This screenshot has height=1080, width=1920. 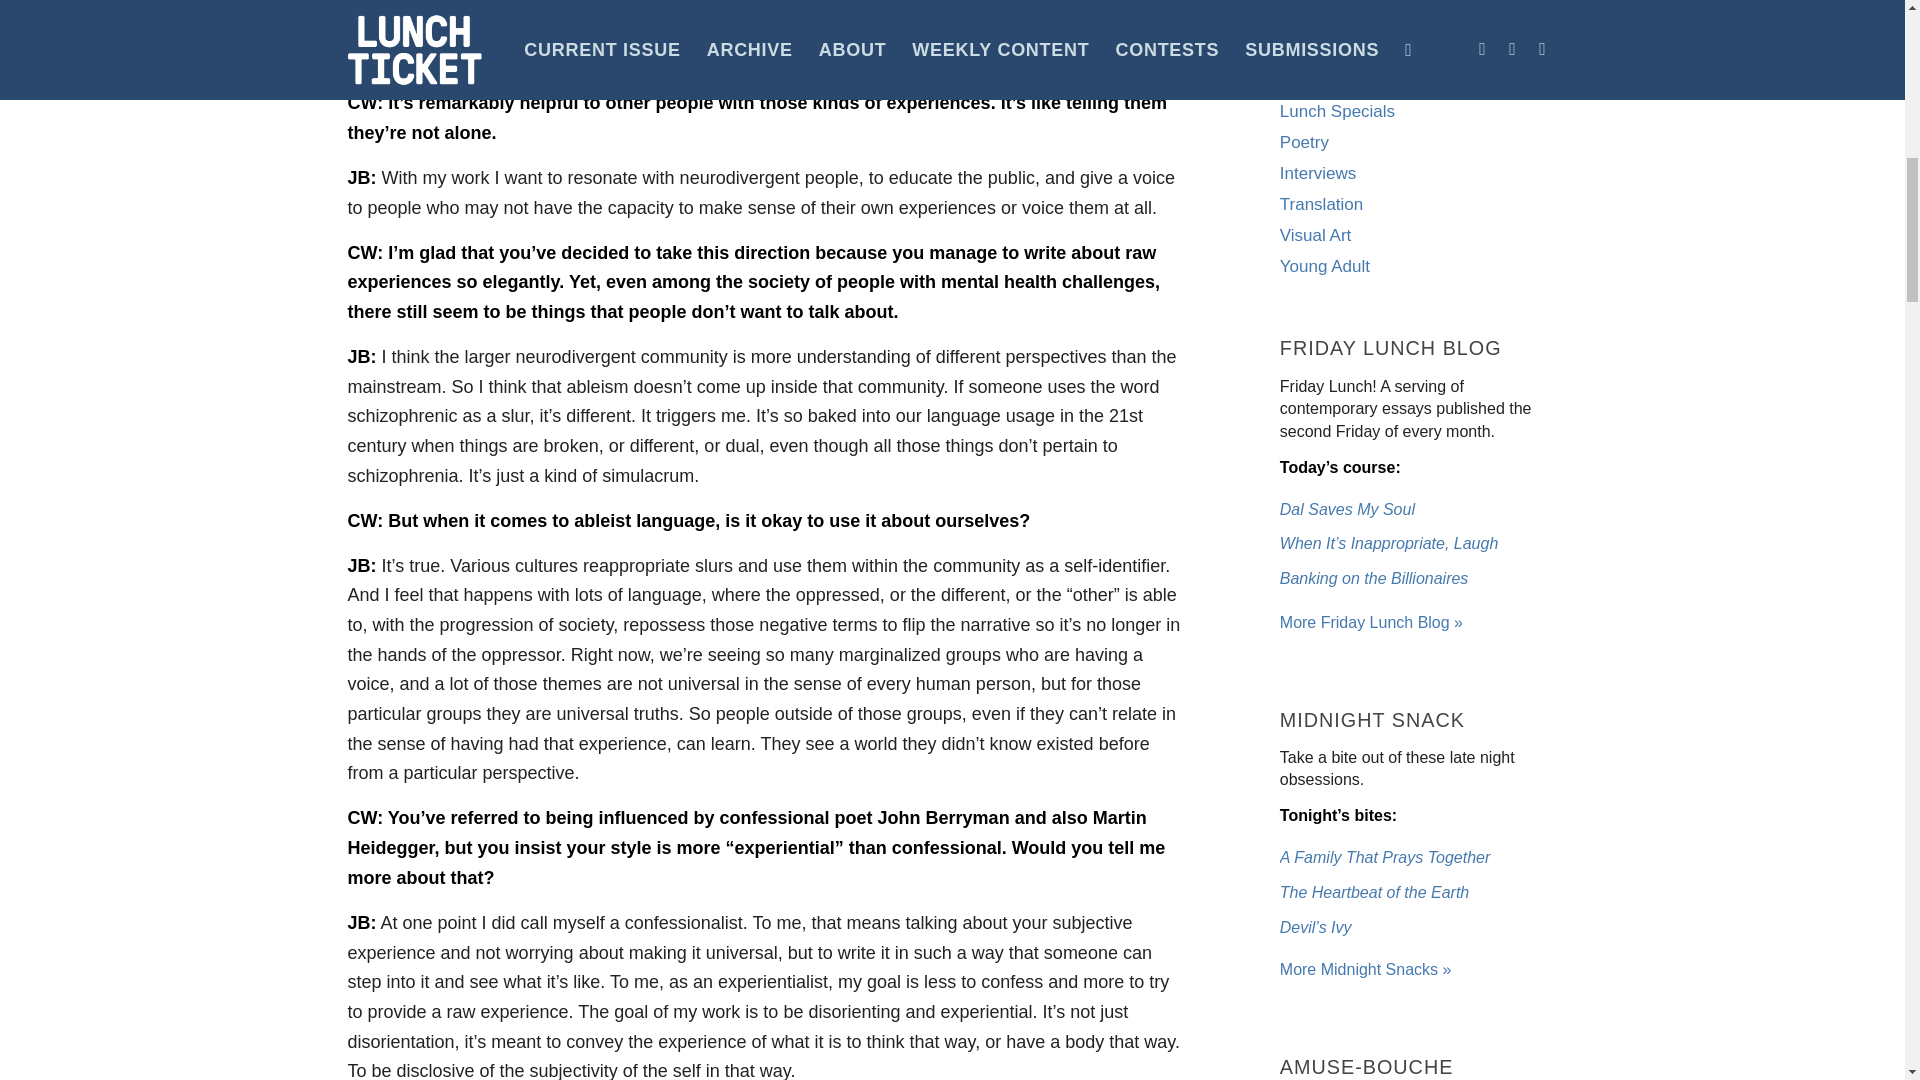 I want to click on Permanent Link: Dal Saves My Soul, so click(x=1348, y=510).